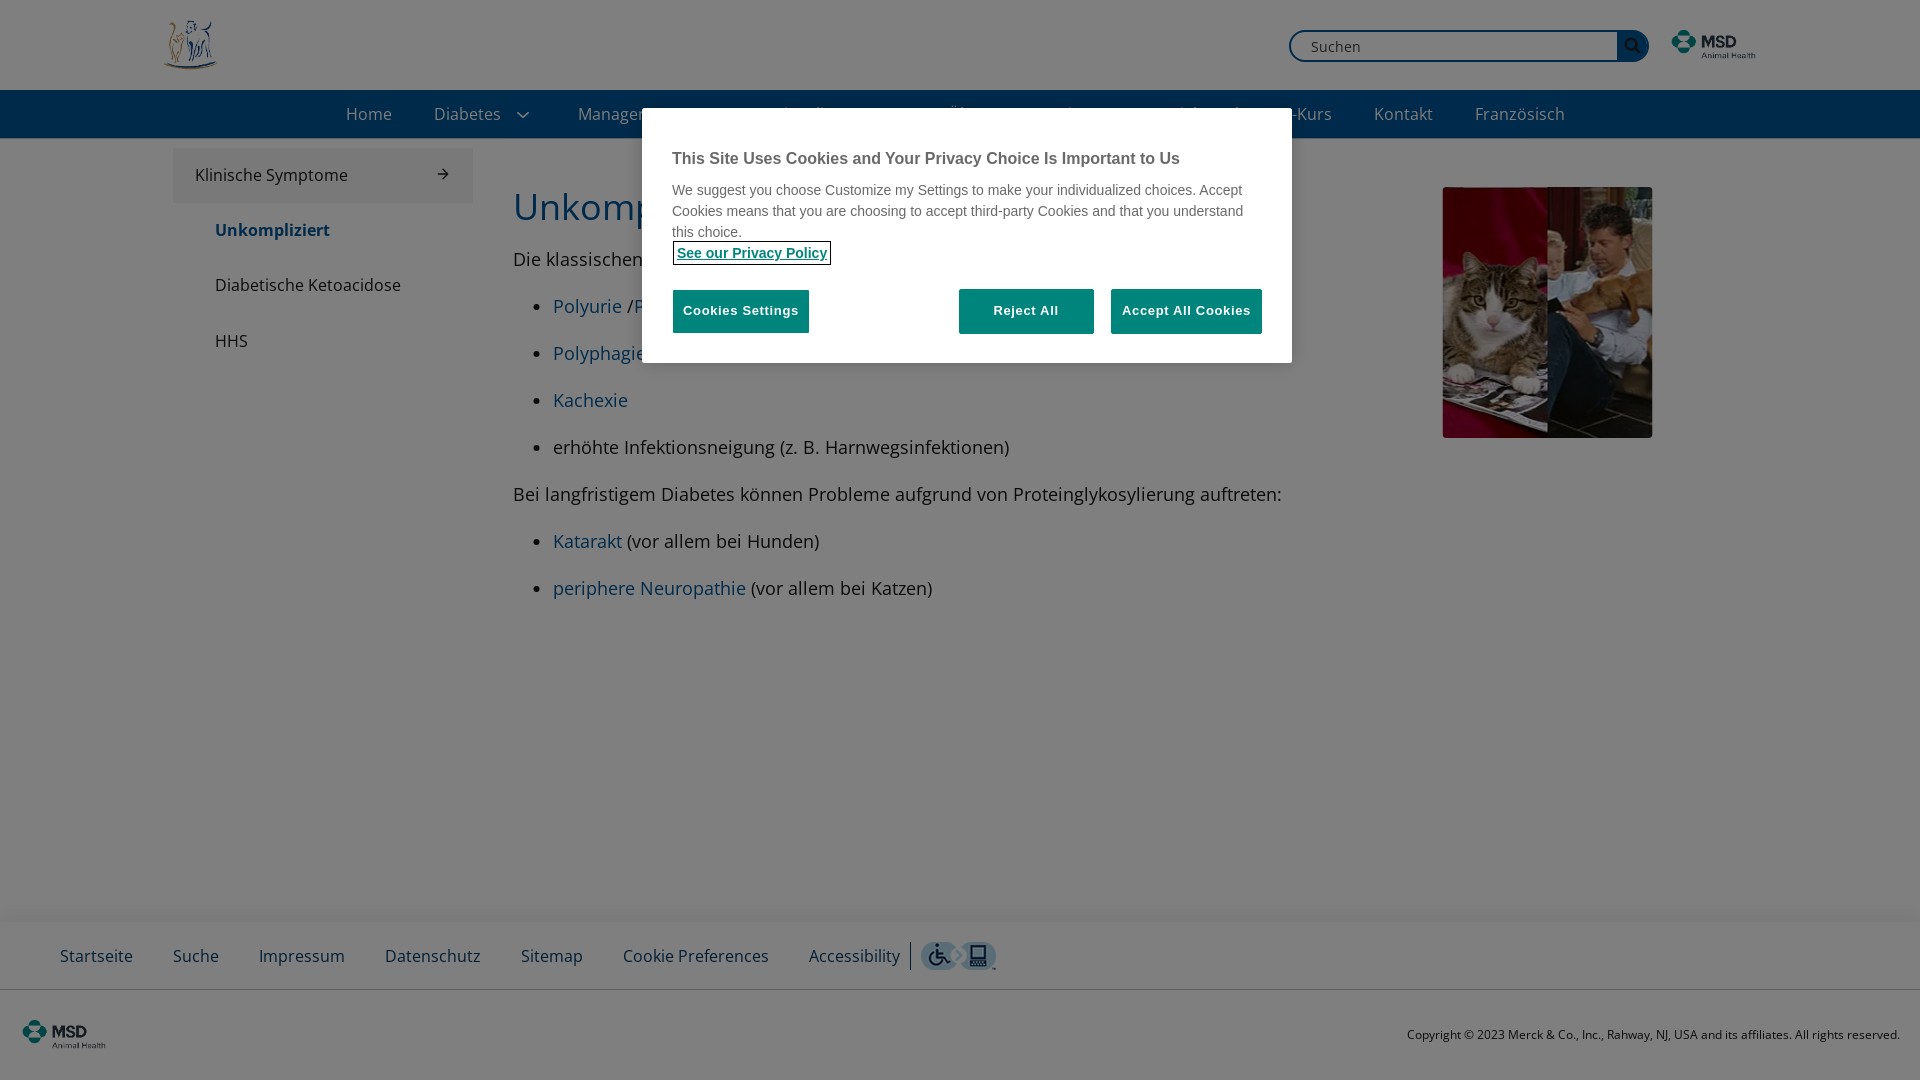 This screenshot has width=1920, height=1080. Describe the element at coordinates (322, 230) in the screenshot. I see `Unkompliziert` at that location.